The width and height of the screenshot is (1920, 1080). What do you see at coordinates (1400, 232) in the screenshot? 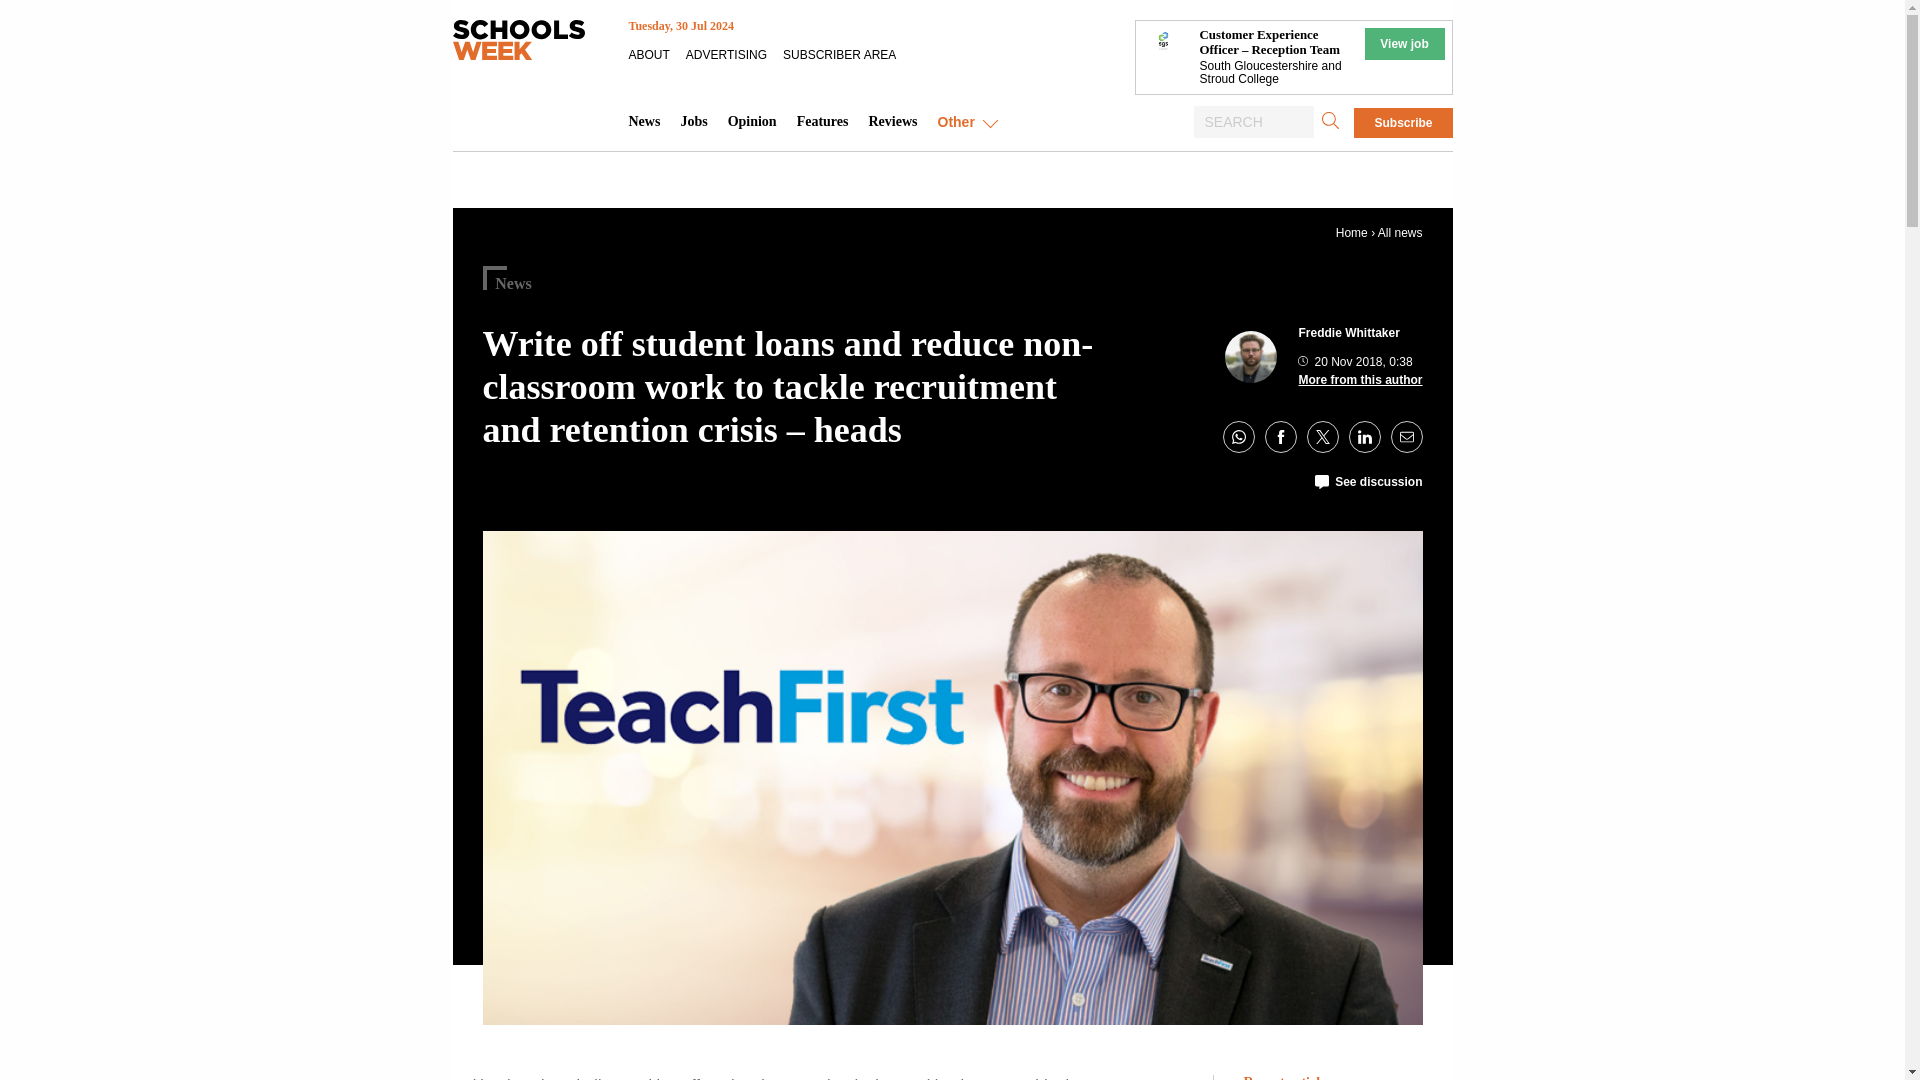
I see `All news` at bounding box center [1400, 232].